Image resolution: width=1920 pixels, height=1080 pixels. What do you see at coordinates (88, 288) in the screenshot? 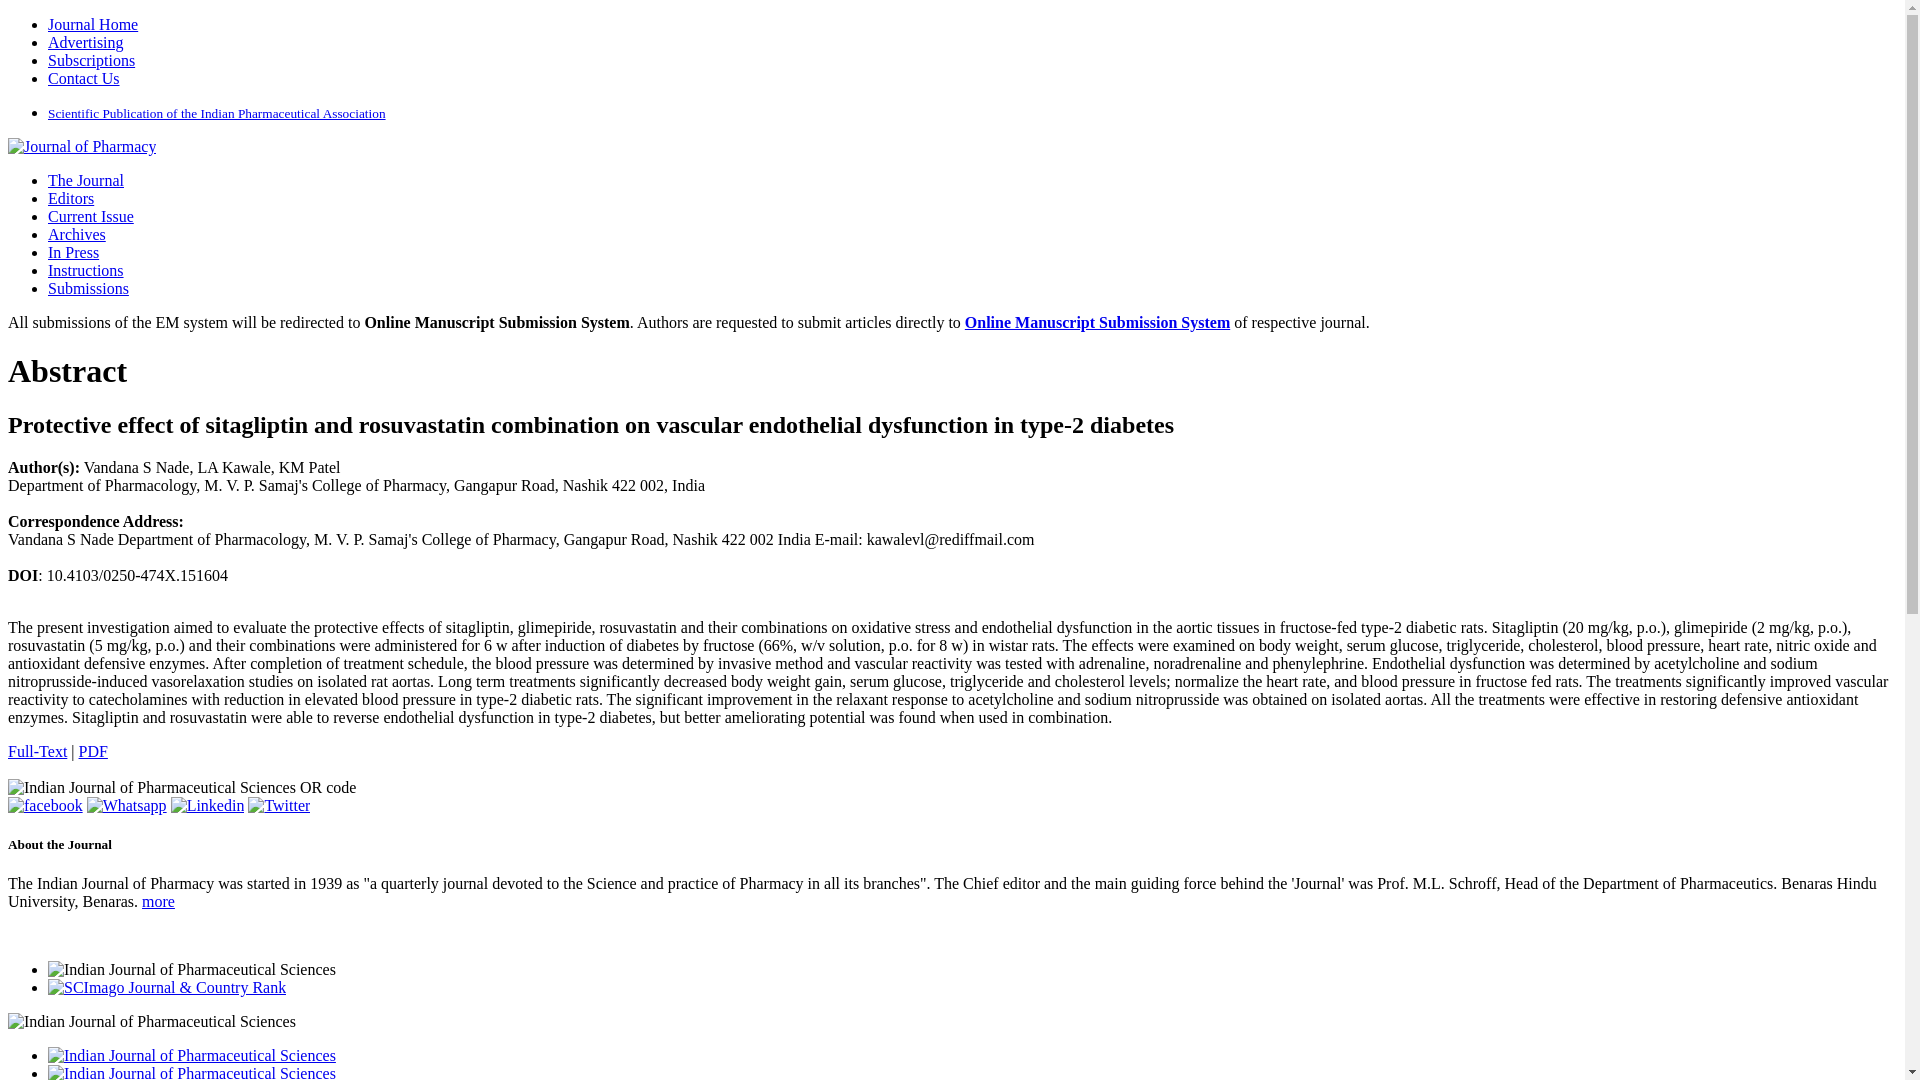
I see `Submissions` at bounding box center [88, 288].